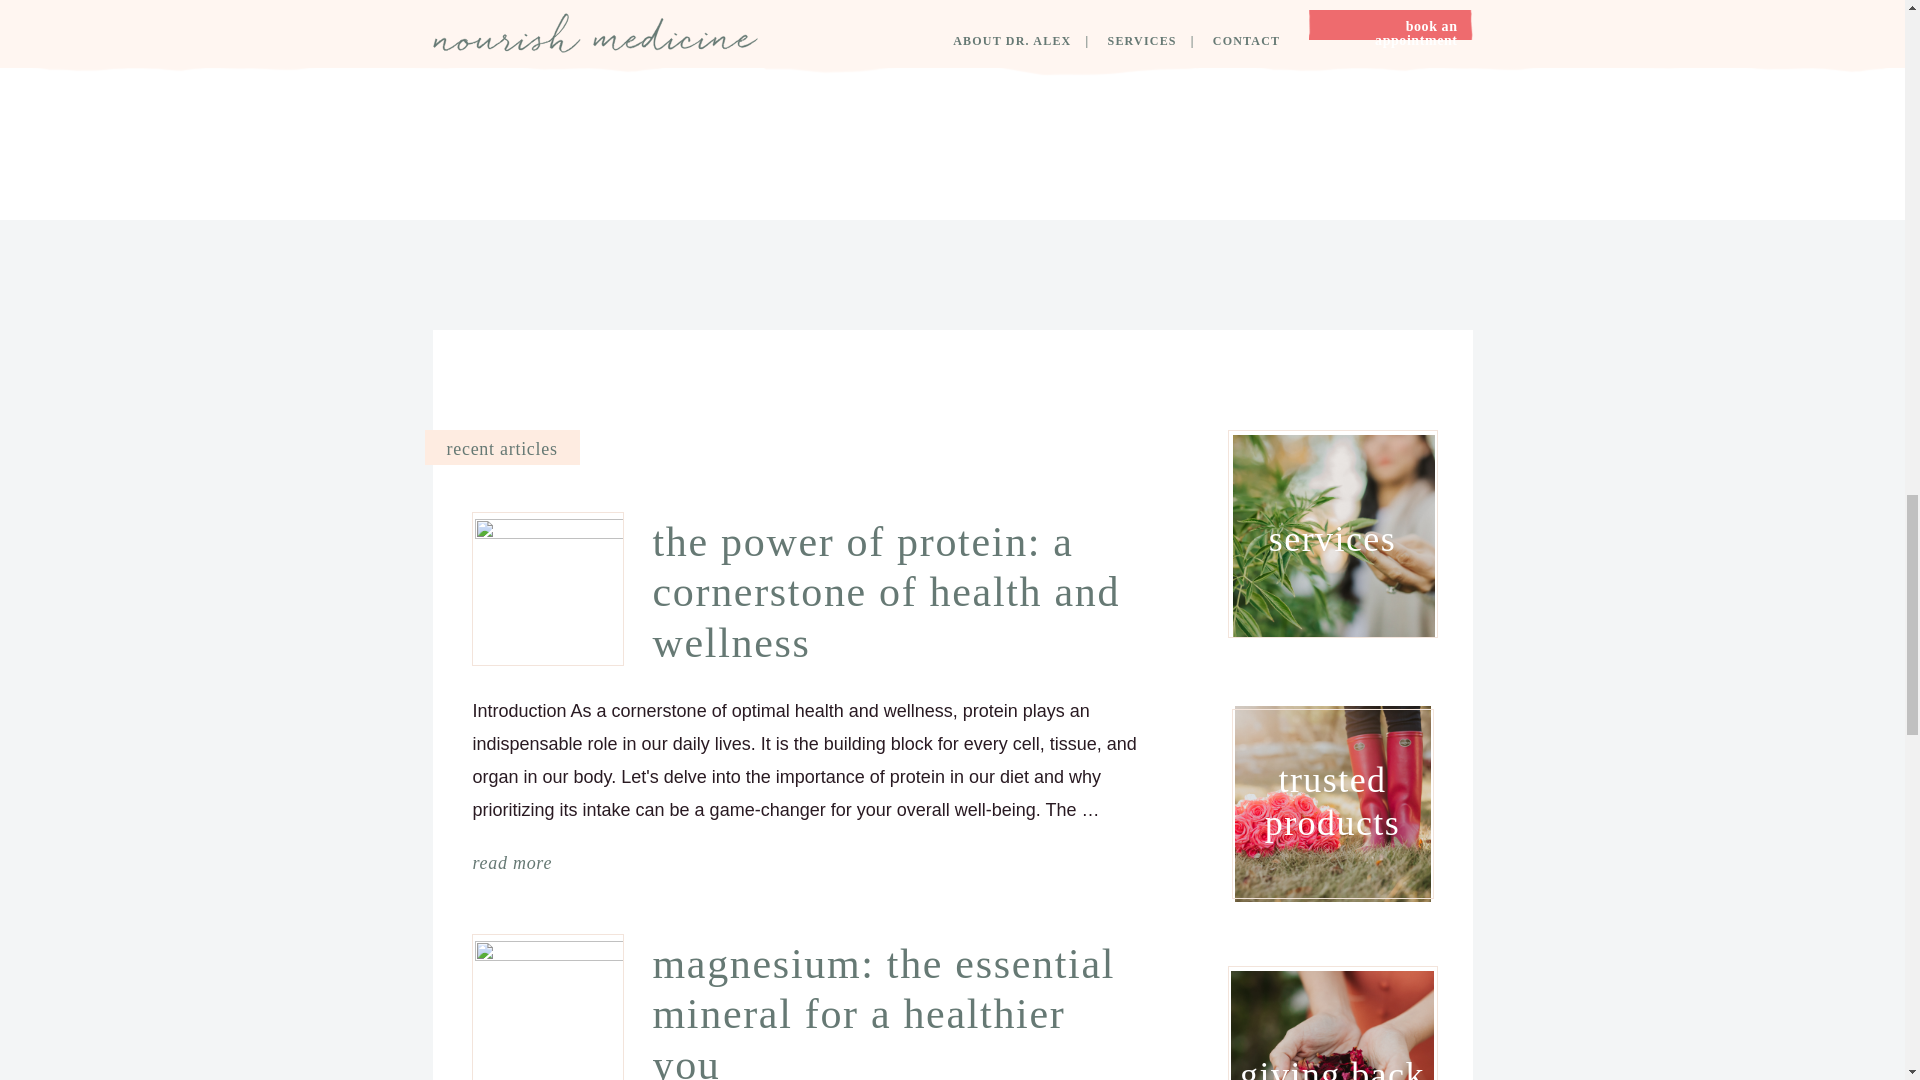 This screenshot has height=1080, width=1920. Describe the element at coordinates (894, 592) in the screenshot. I see `the power of protein: a cornerstone of health and wellness` at that location.